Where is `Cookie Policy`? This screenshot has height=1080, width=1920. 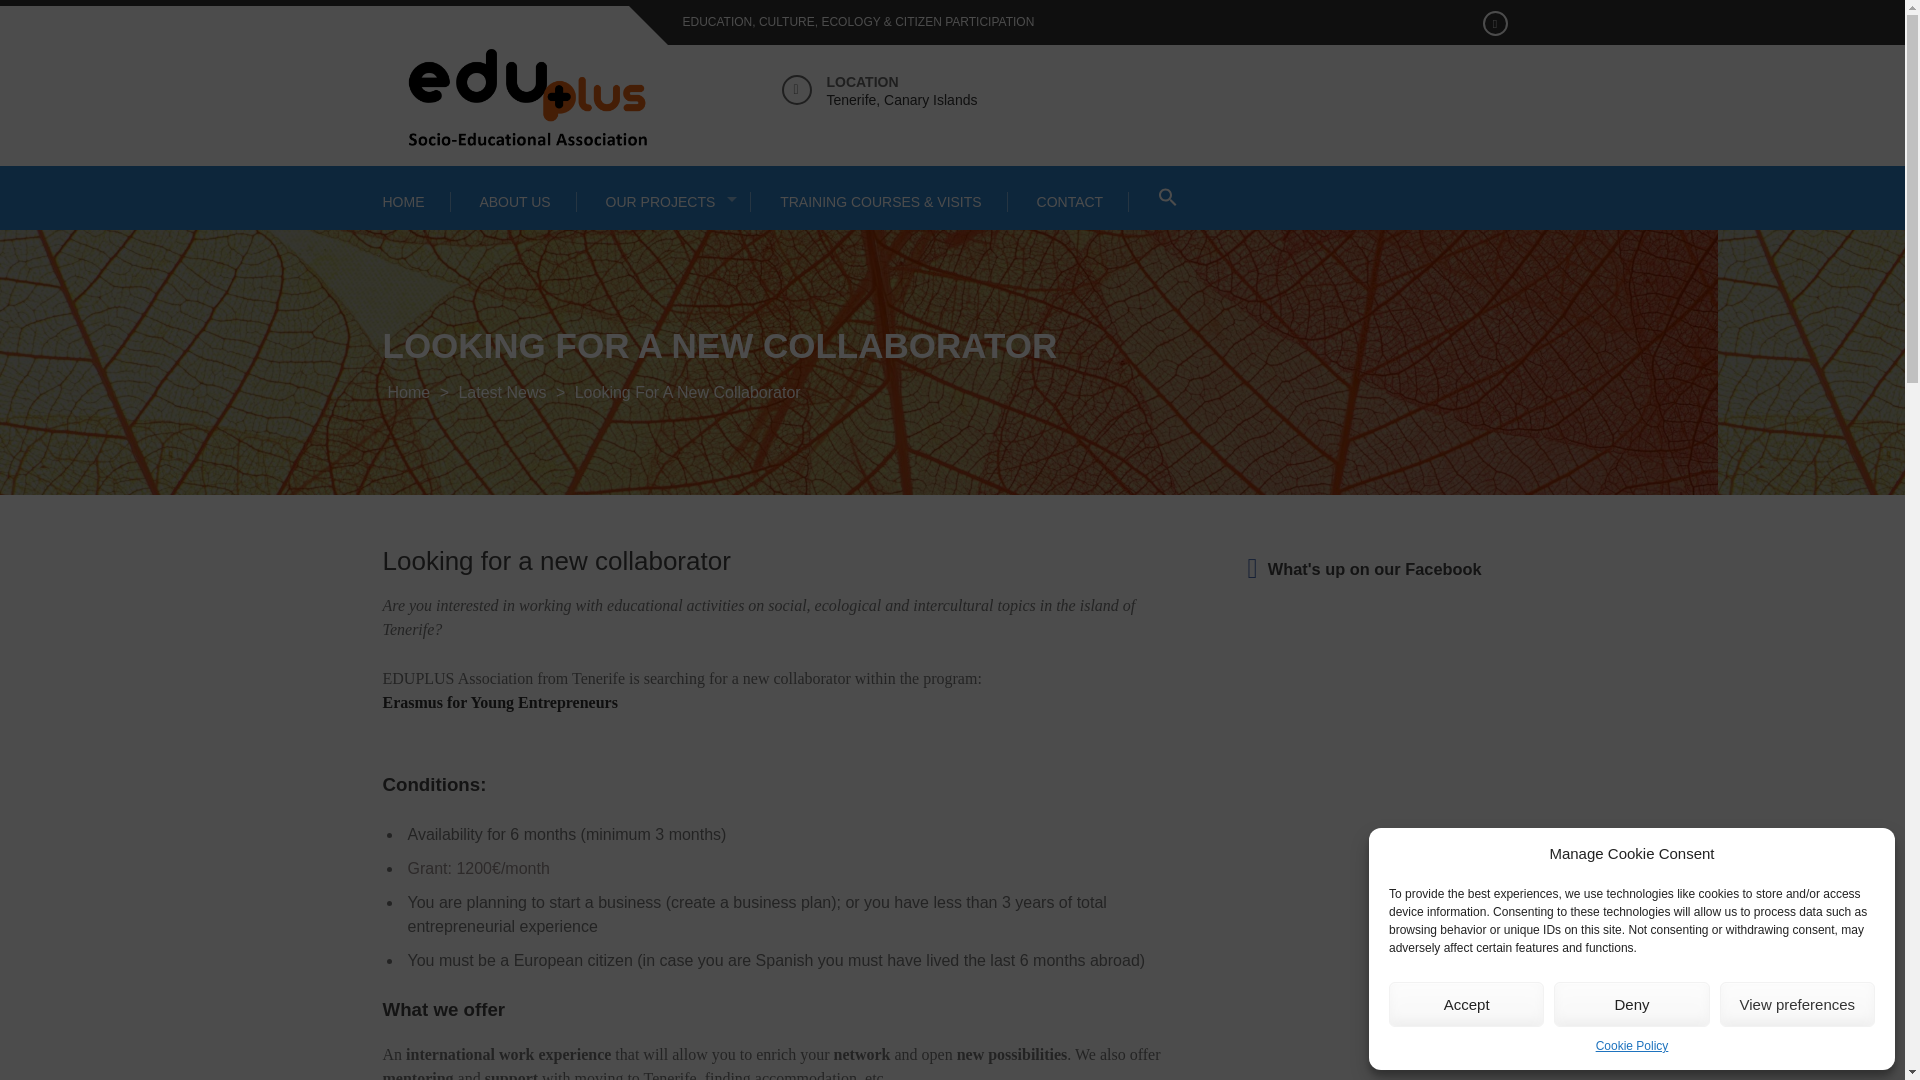
Cookie Policy is located at coordinates (1632, 1046).